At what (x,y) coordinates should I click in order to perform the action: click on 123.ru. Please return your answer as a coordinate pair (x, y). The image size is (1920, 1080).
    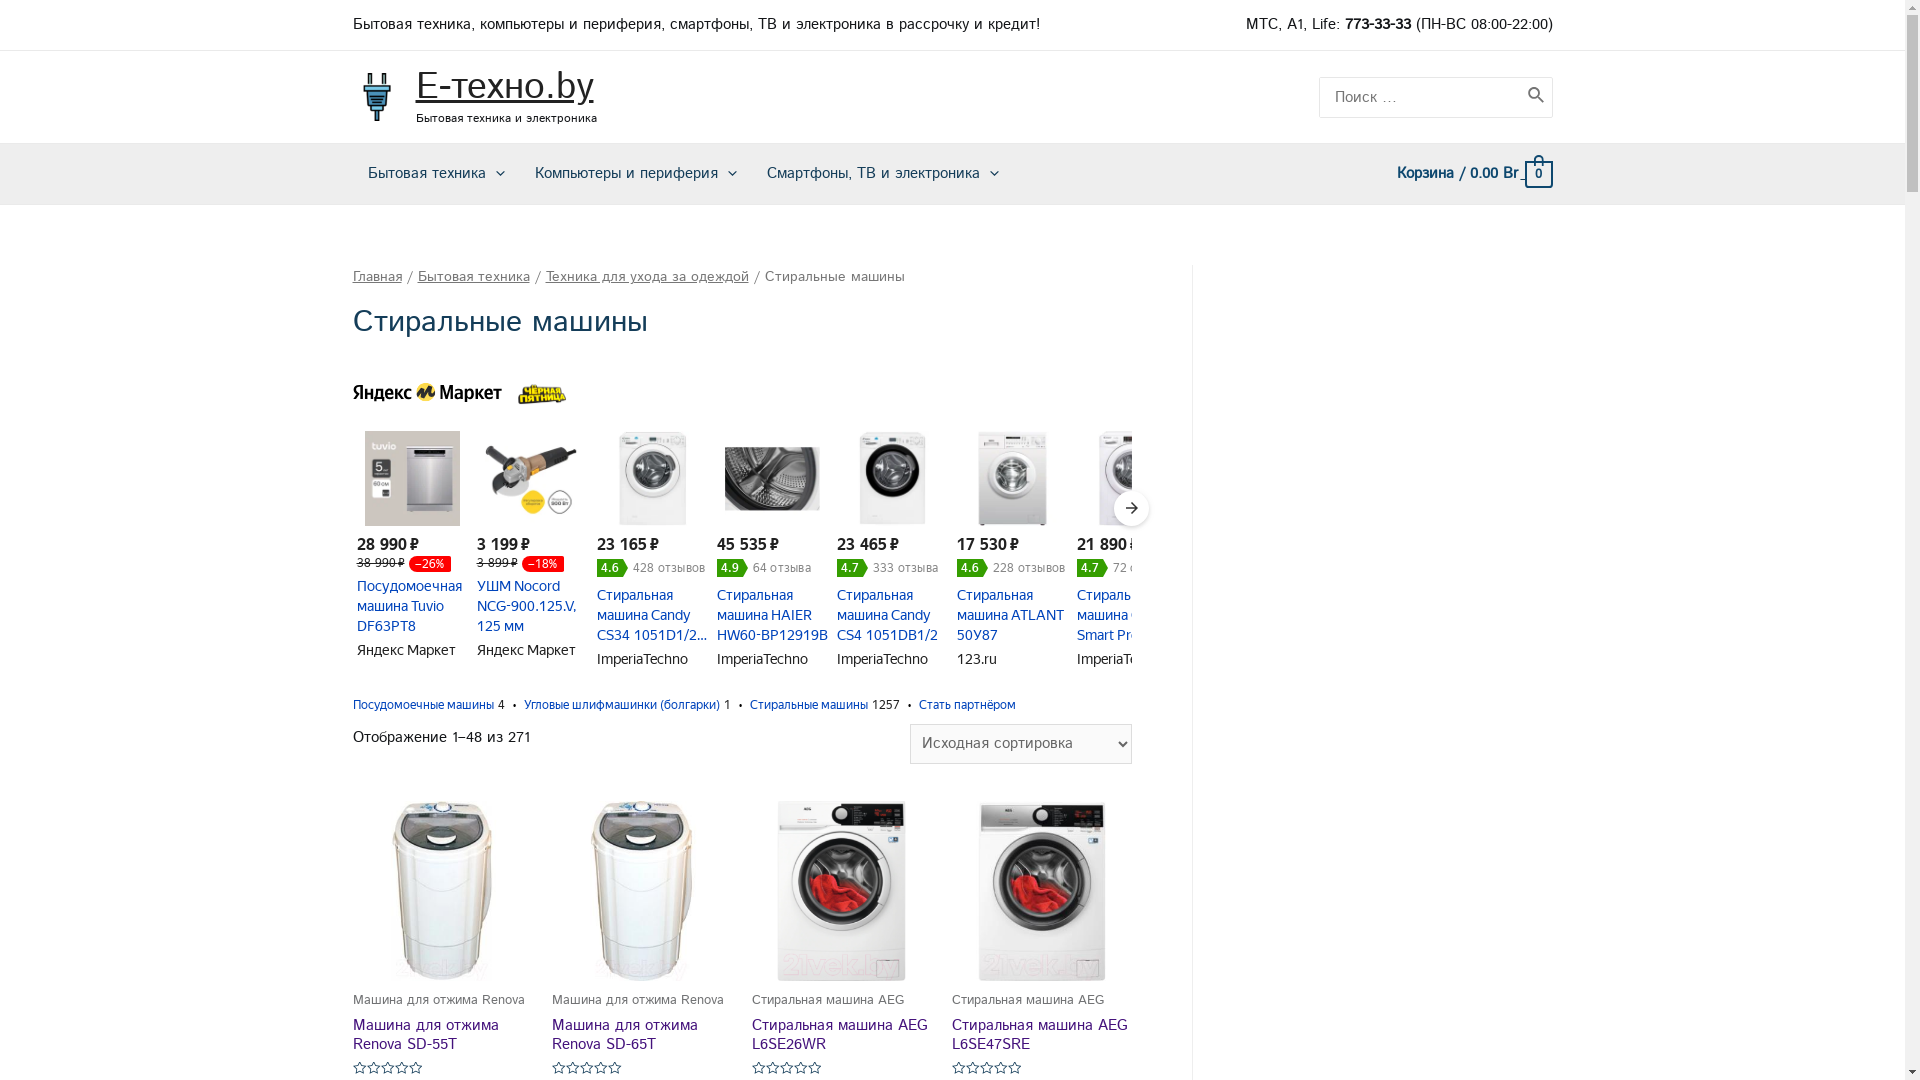
    Looking at the image, I should click on (976, 659).